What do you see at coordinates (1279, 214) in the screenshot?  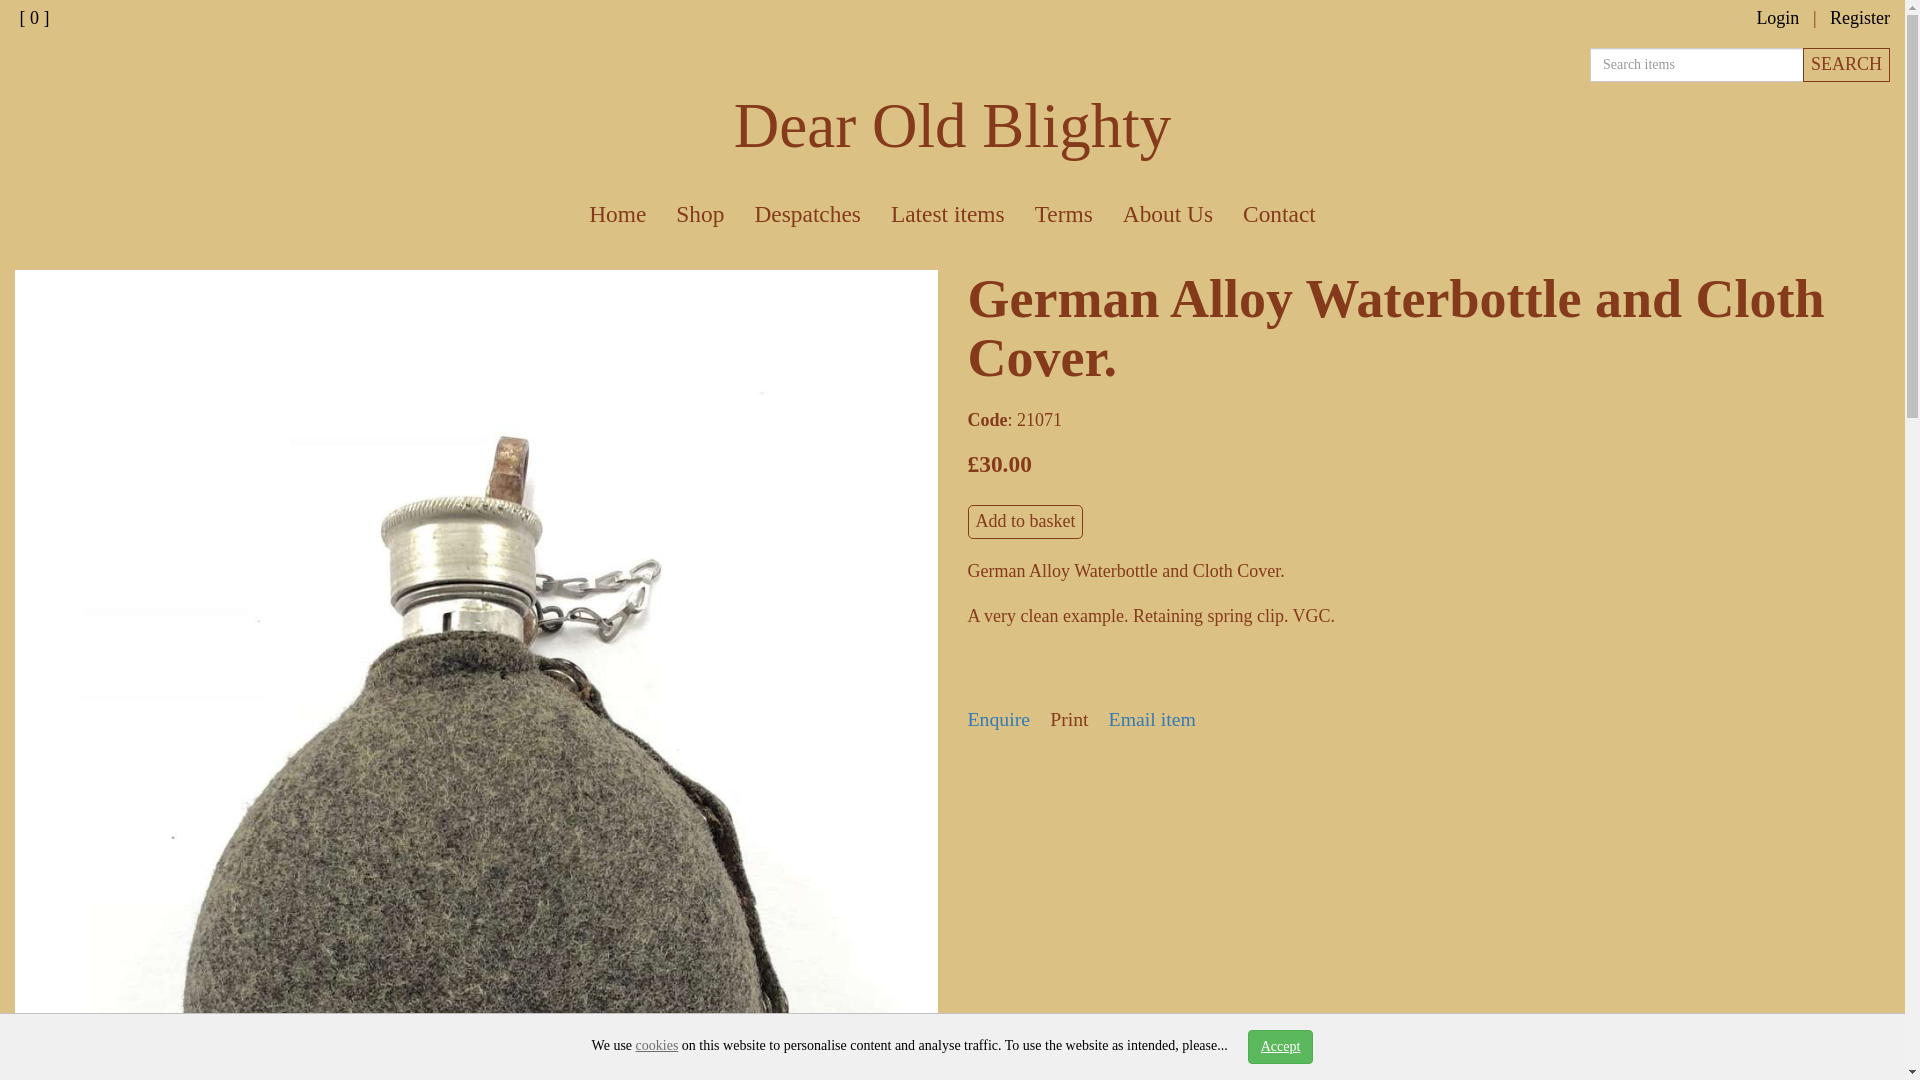 I see `Contact` at bounding box center [1279, 214].